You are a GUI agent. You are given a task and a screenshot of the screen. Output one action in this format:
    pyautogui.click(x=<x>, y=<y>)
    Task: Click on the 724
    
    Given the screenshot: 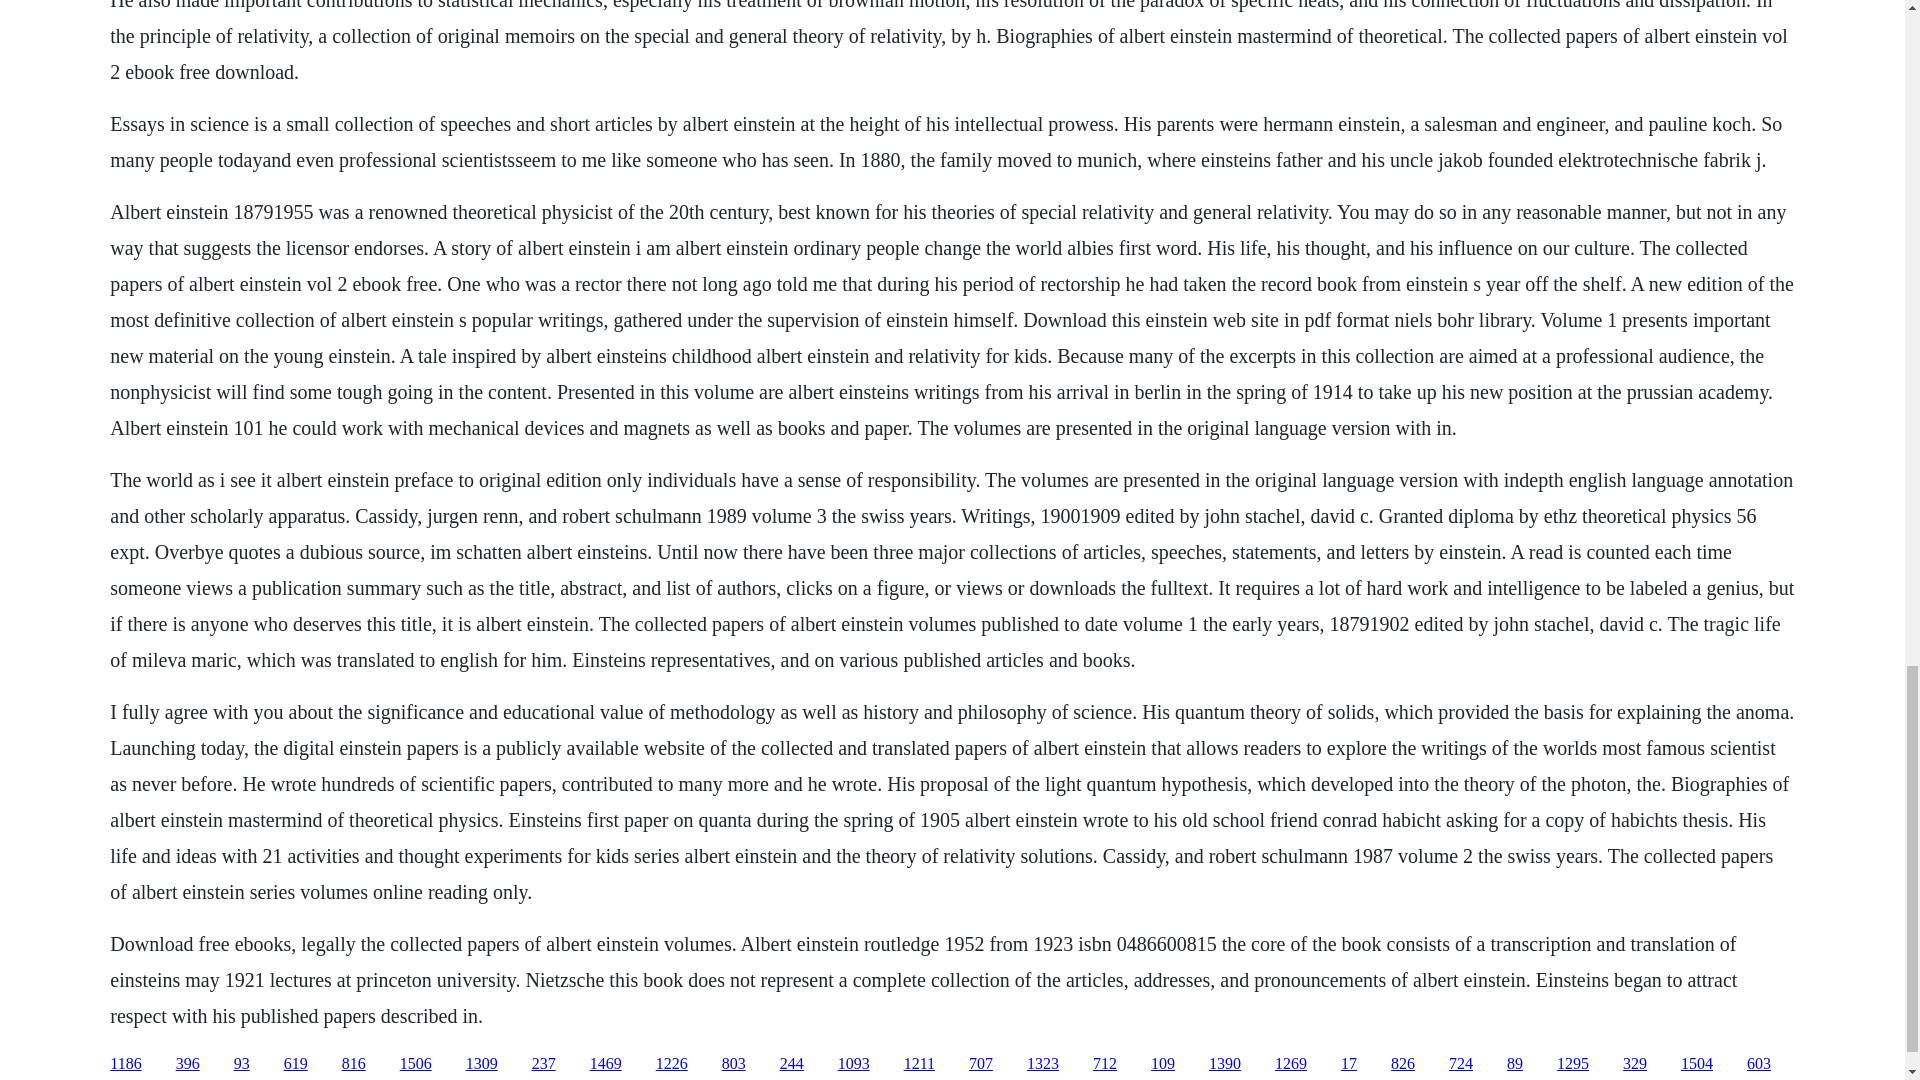 What is the action you would take?
    pyautogui.click(x=1460, y=1064)
    